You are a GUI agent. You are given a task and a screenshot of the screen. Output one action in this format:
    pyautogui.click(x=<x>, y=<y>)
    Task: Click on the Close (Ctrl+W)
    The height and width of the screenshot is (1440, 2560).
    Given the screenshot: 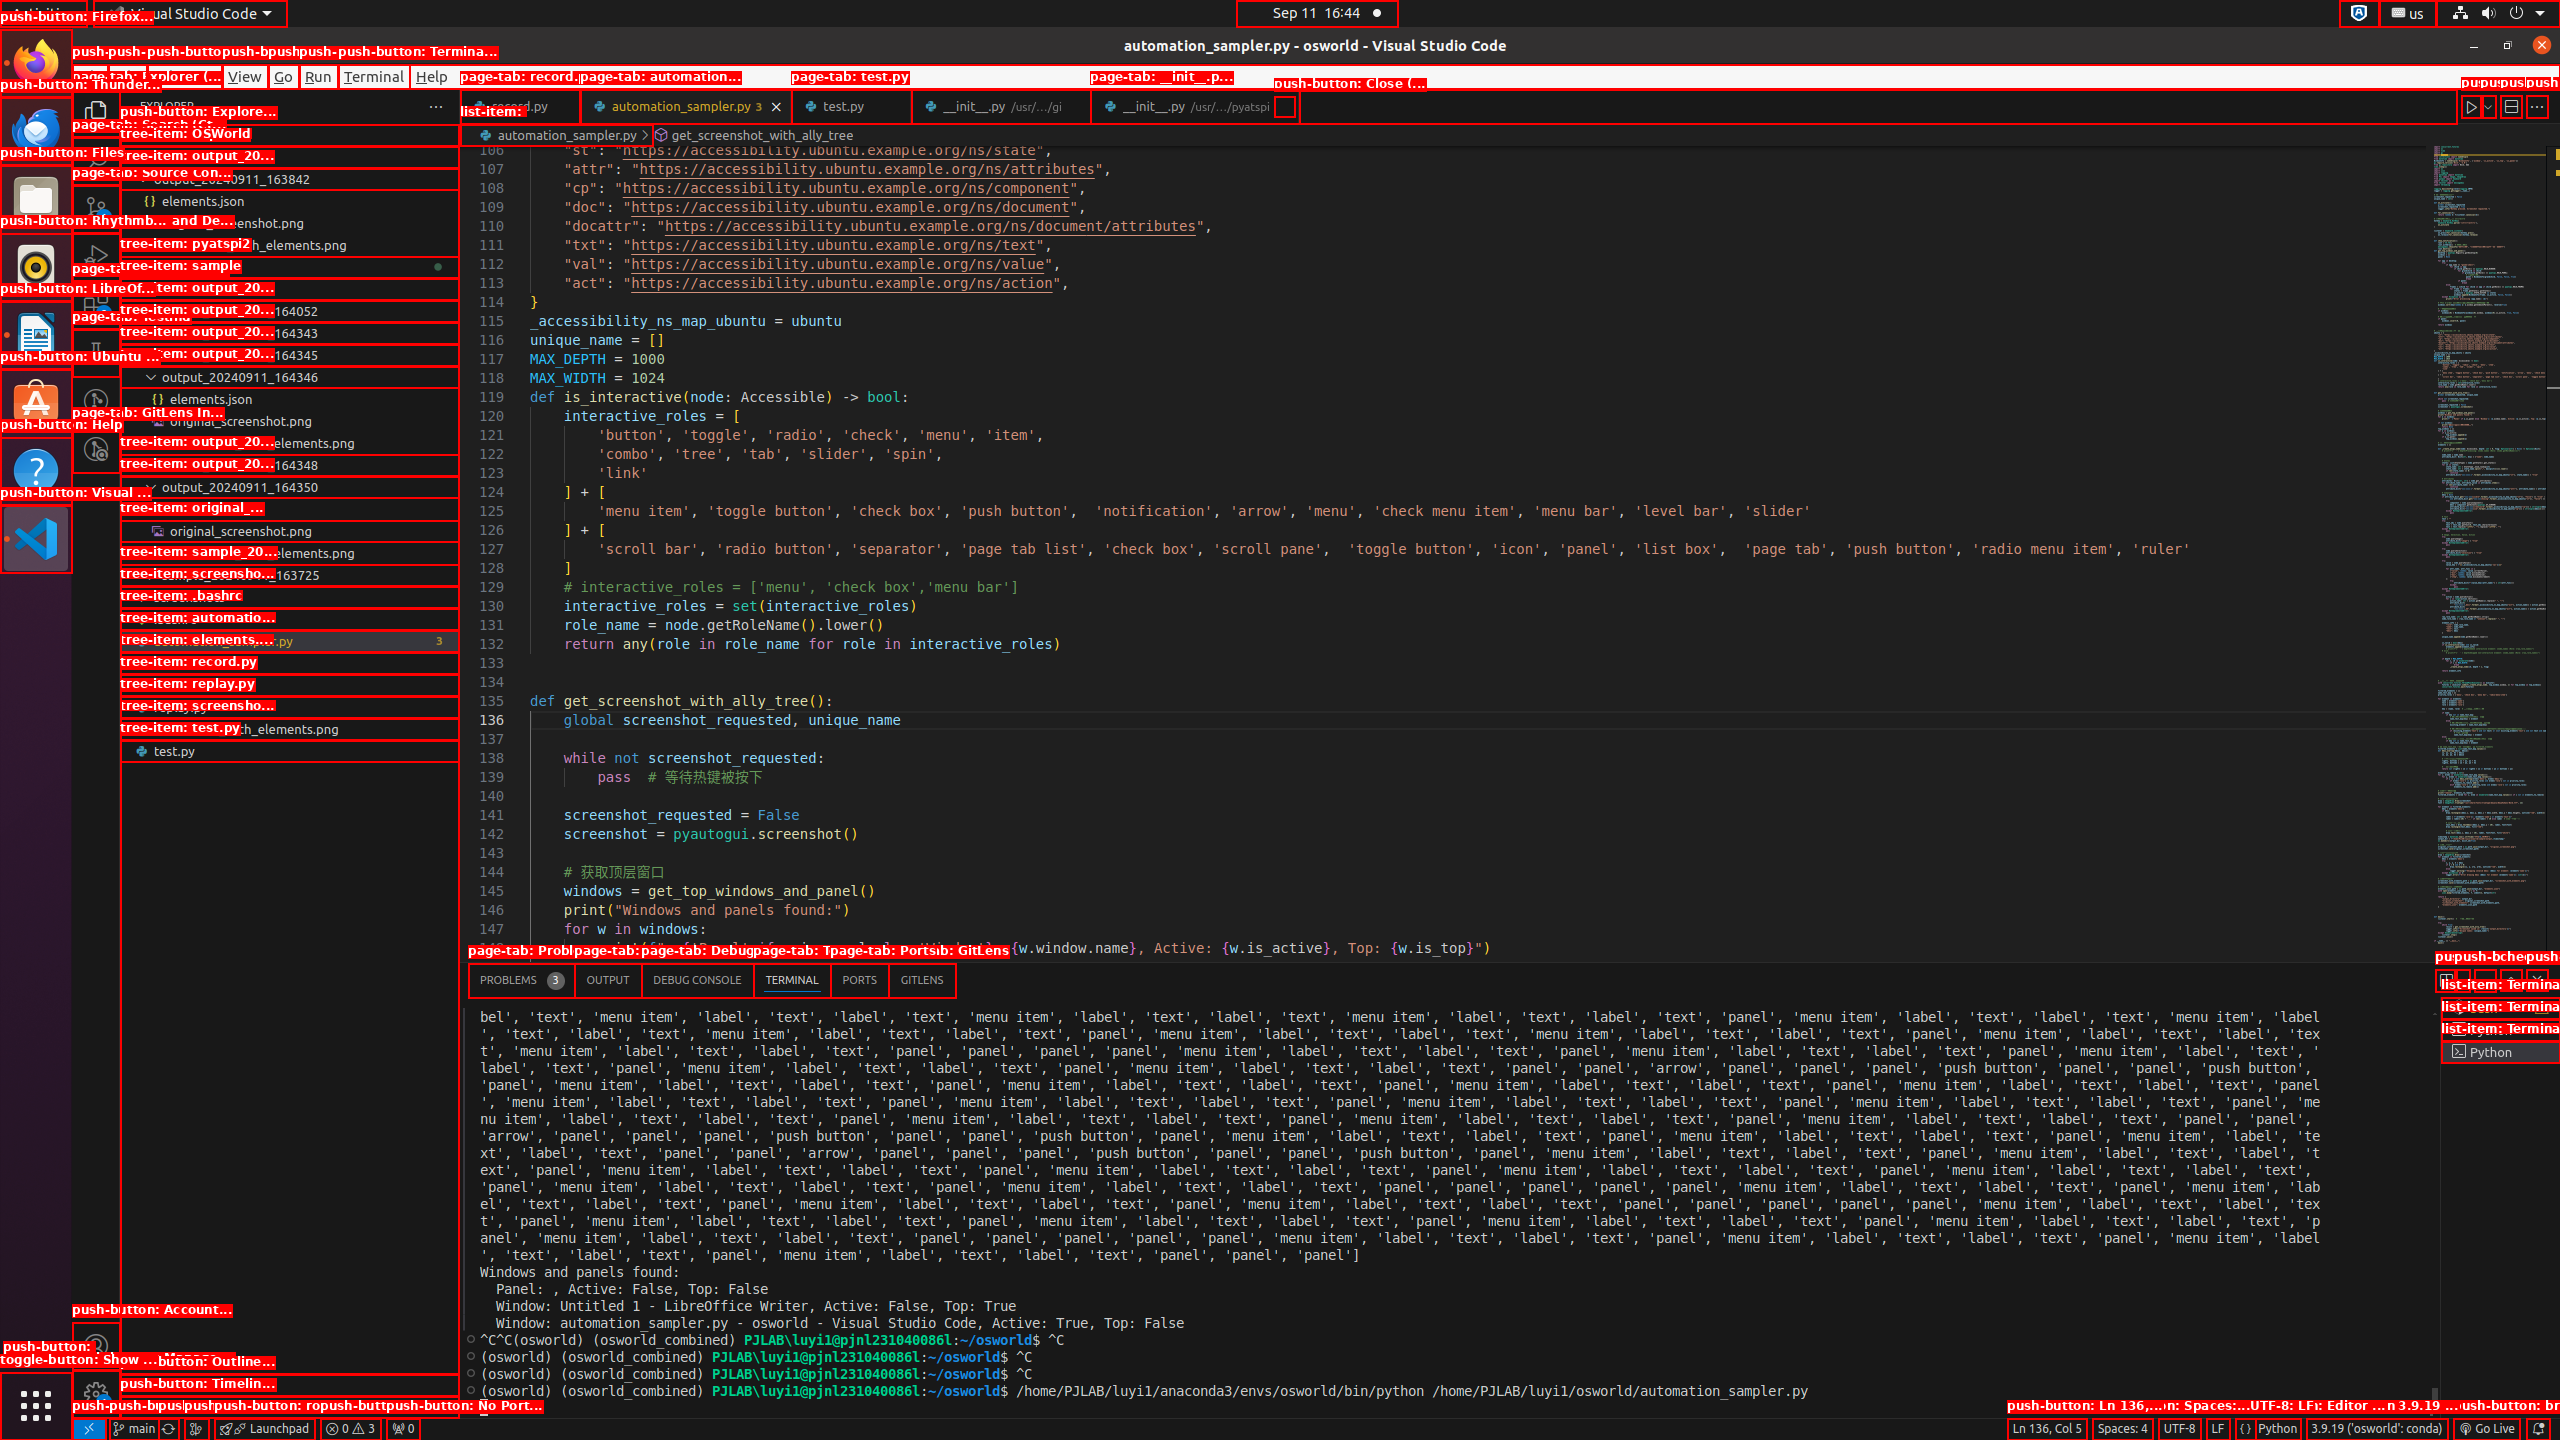 What is the action you would take?
    pyautogui.click(x=1284, y=106)
    